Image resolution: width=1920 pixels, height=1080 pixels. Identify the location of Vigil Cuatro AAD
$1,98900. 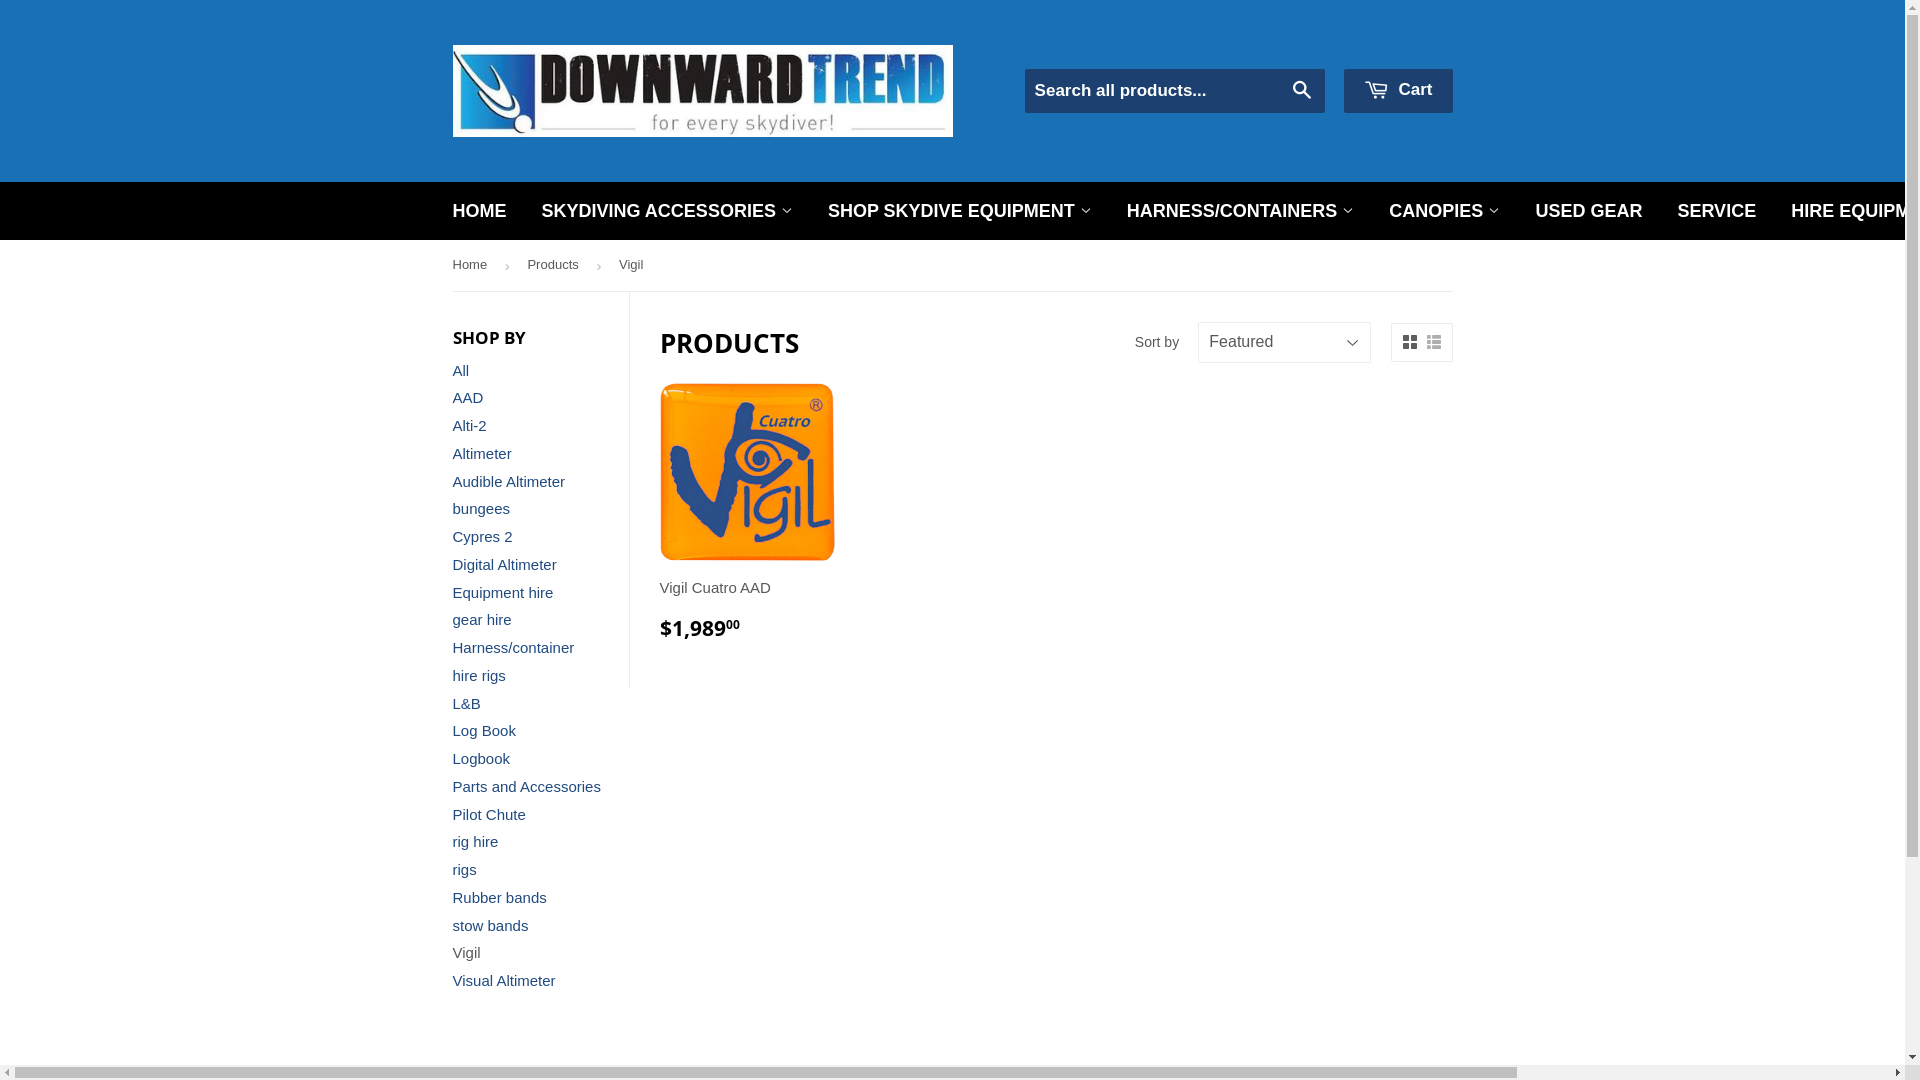
(748, 520).